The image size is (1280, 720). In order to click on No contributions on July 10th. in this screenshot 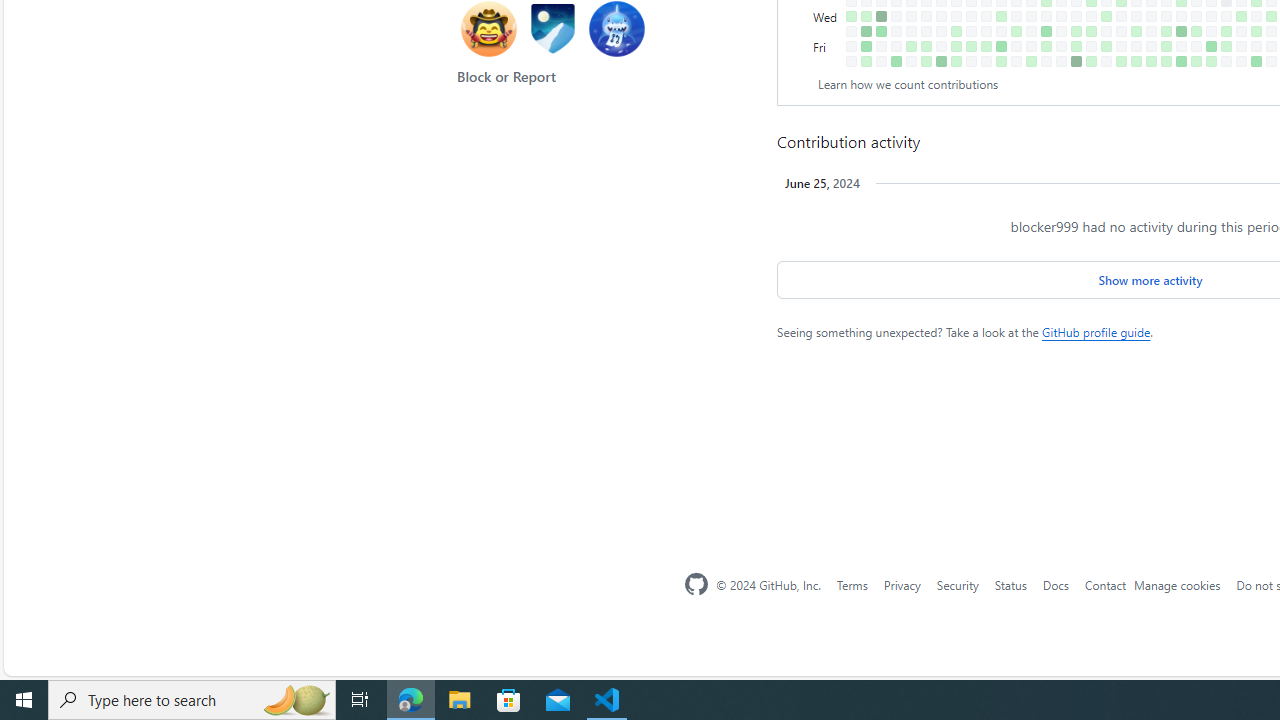, I will do `click(1256, 16)`.